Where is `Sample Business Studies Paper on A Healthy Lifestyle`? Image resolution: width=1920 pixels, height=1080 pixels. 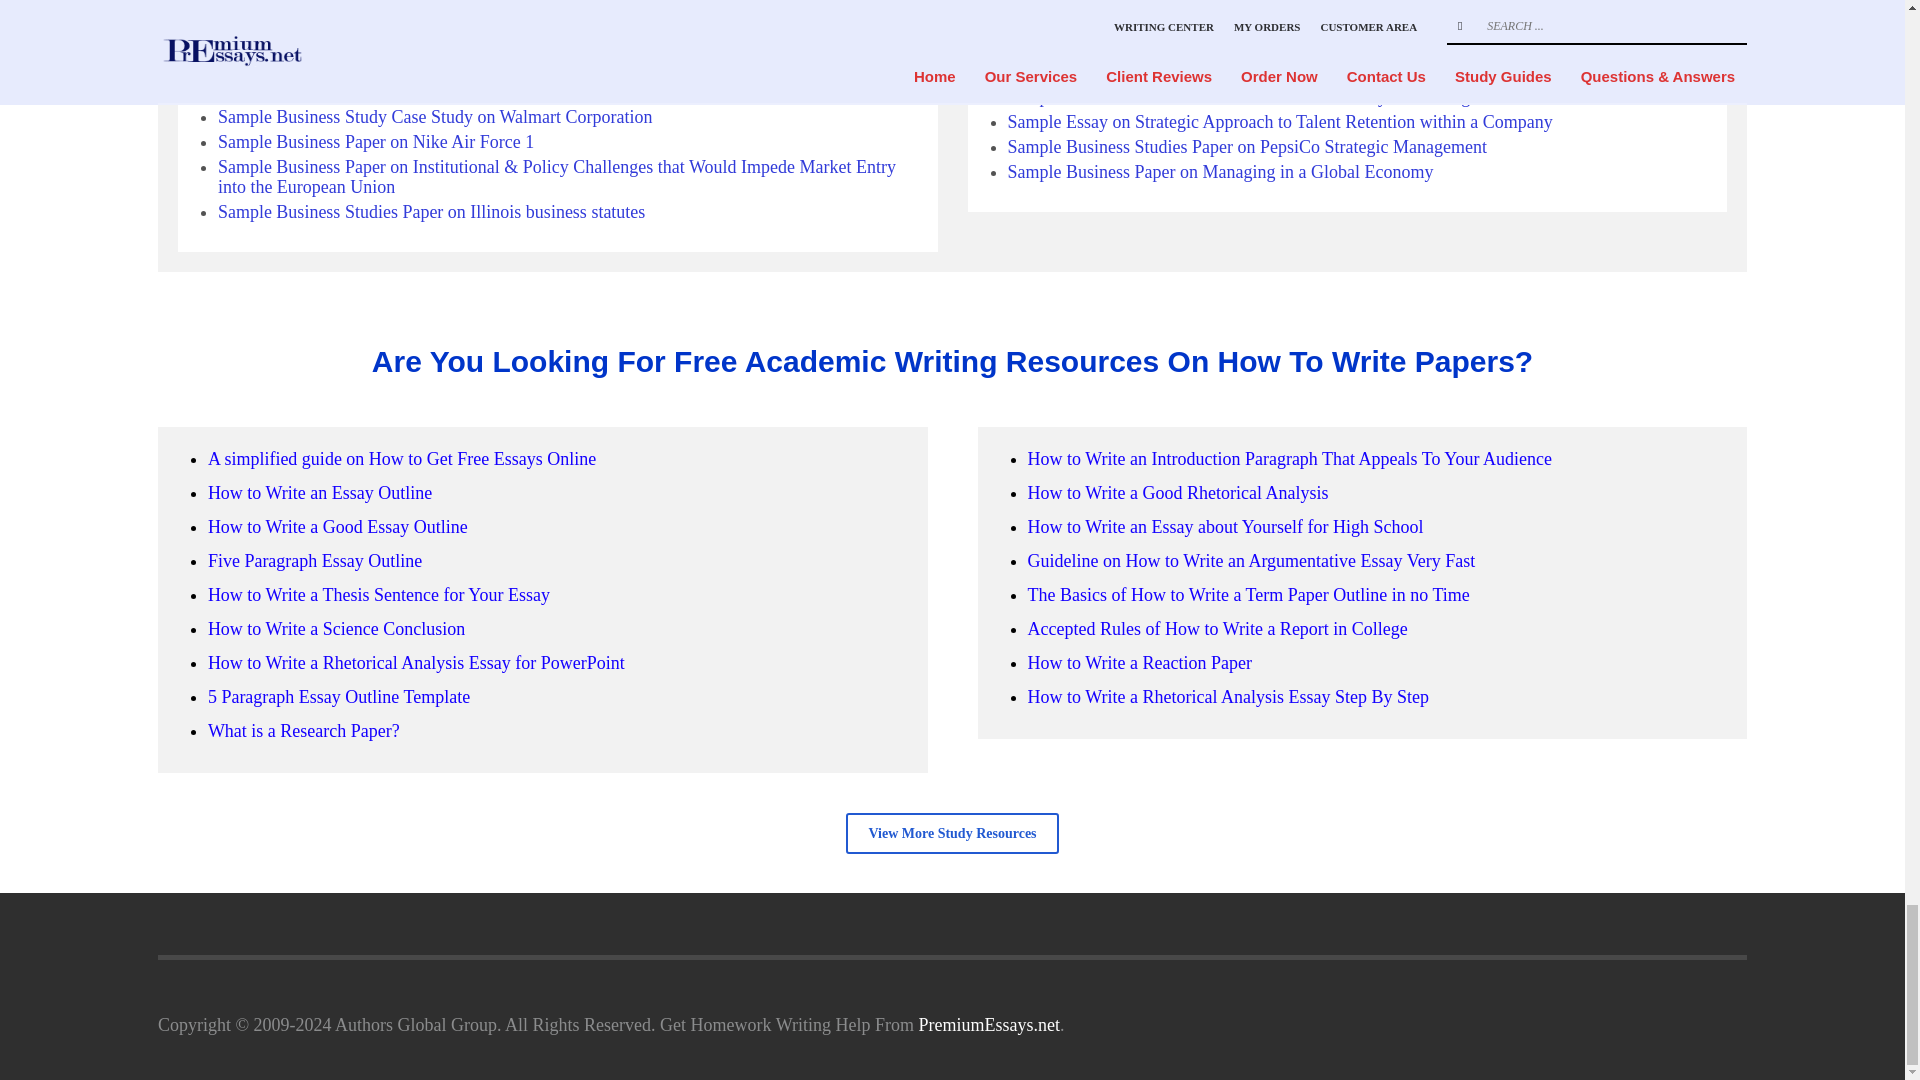
Sample Business Studies Paper on A Healthy Lifestyle is located at coordinates (414, 92).